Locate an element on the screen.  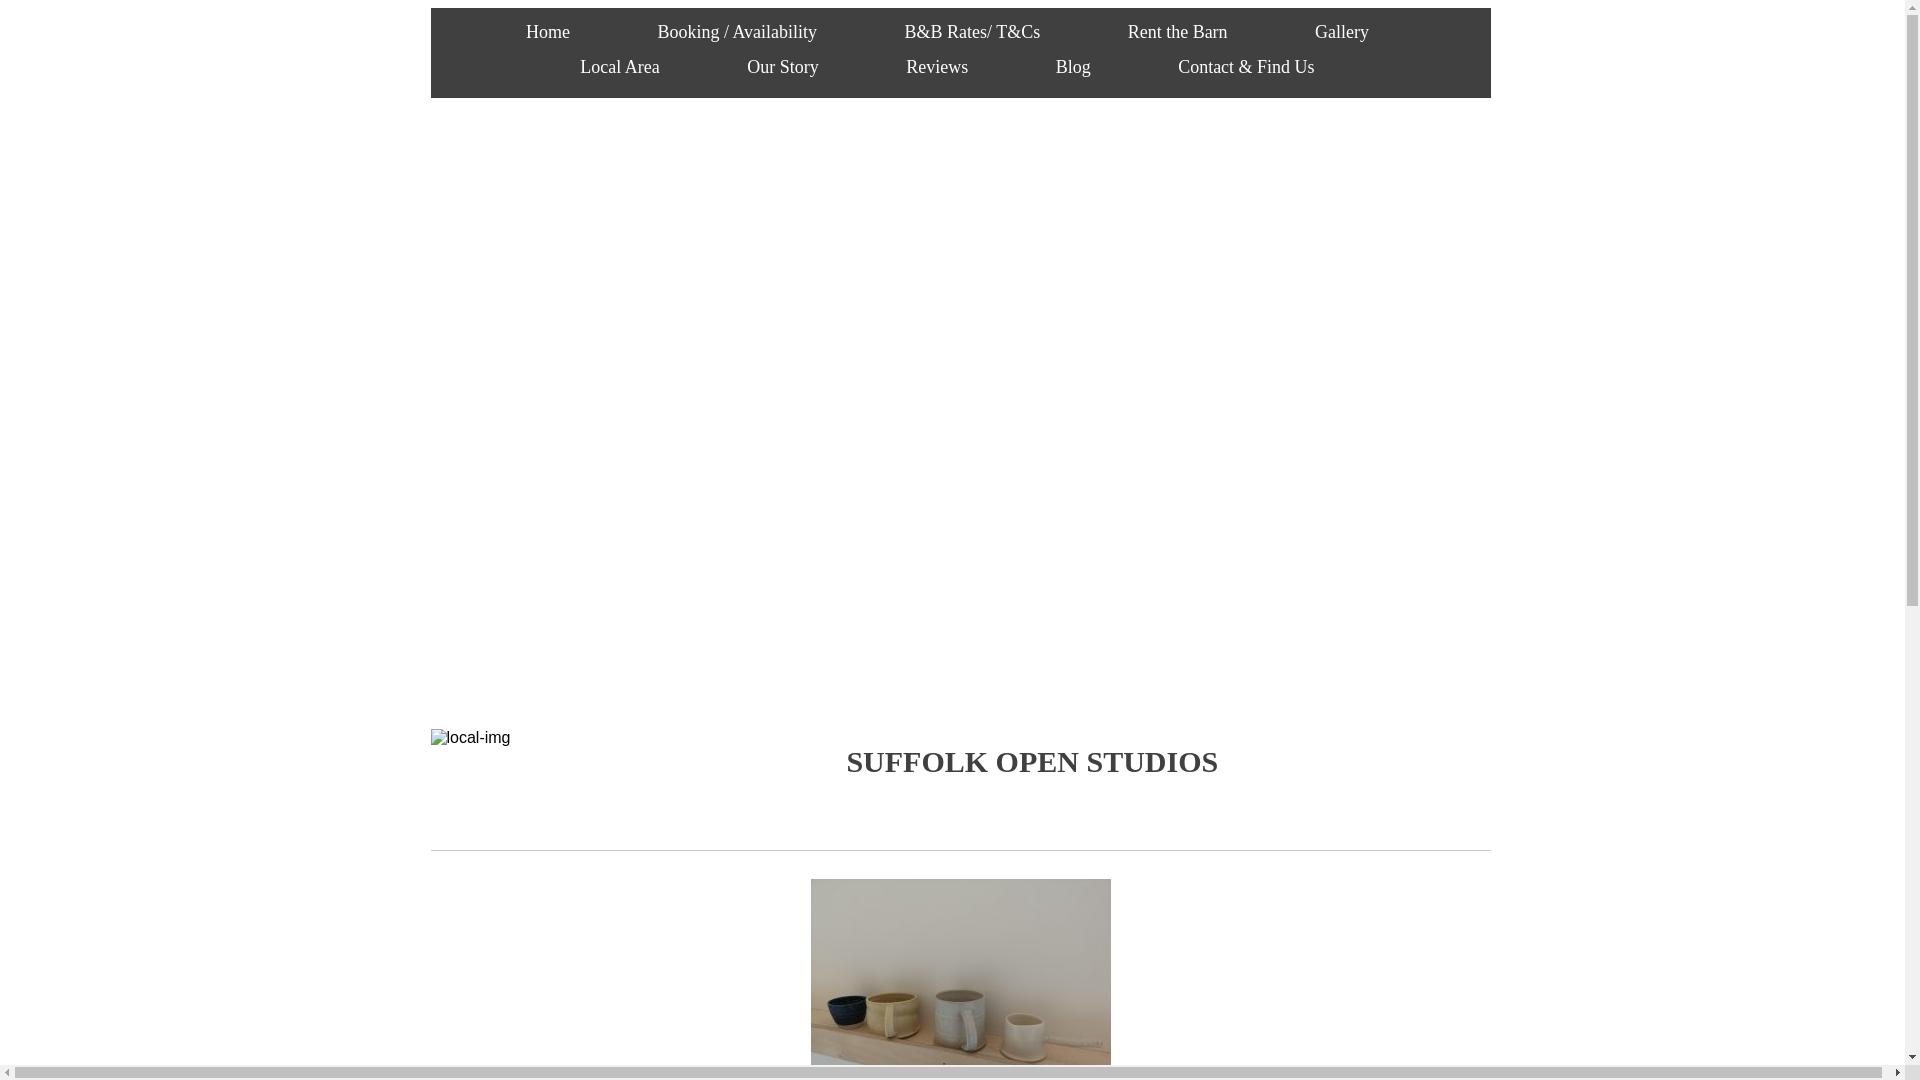
Reviews is located at coordinates (936, 66).